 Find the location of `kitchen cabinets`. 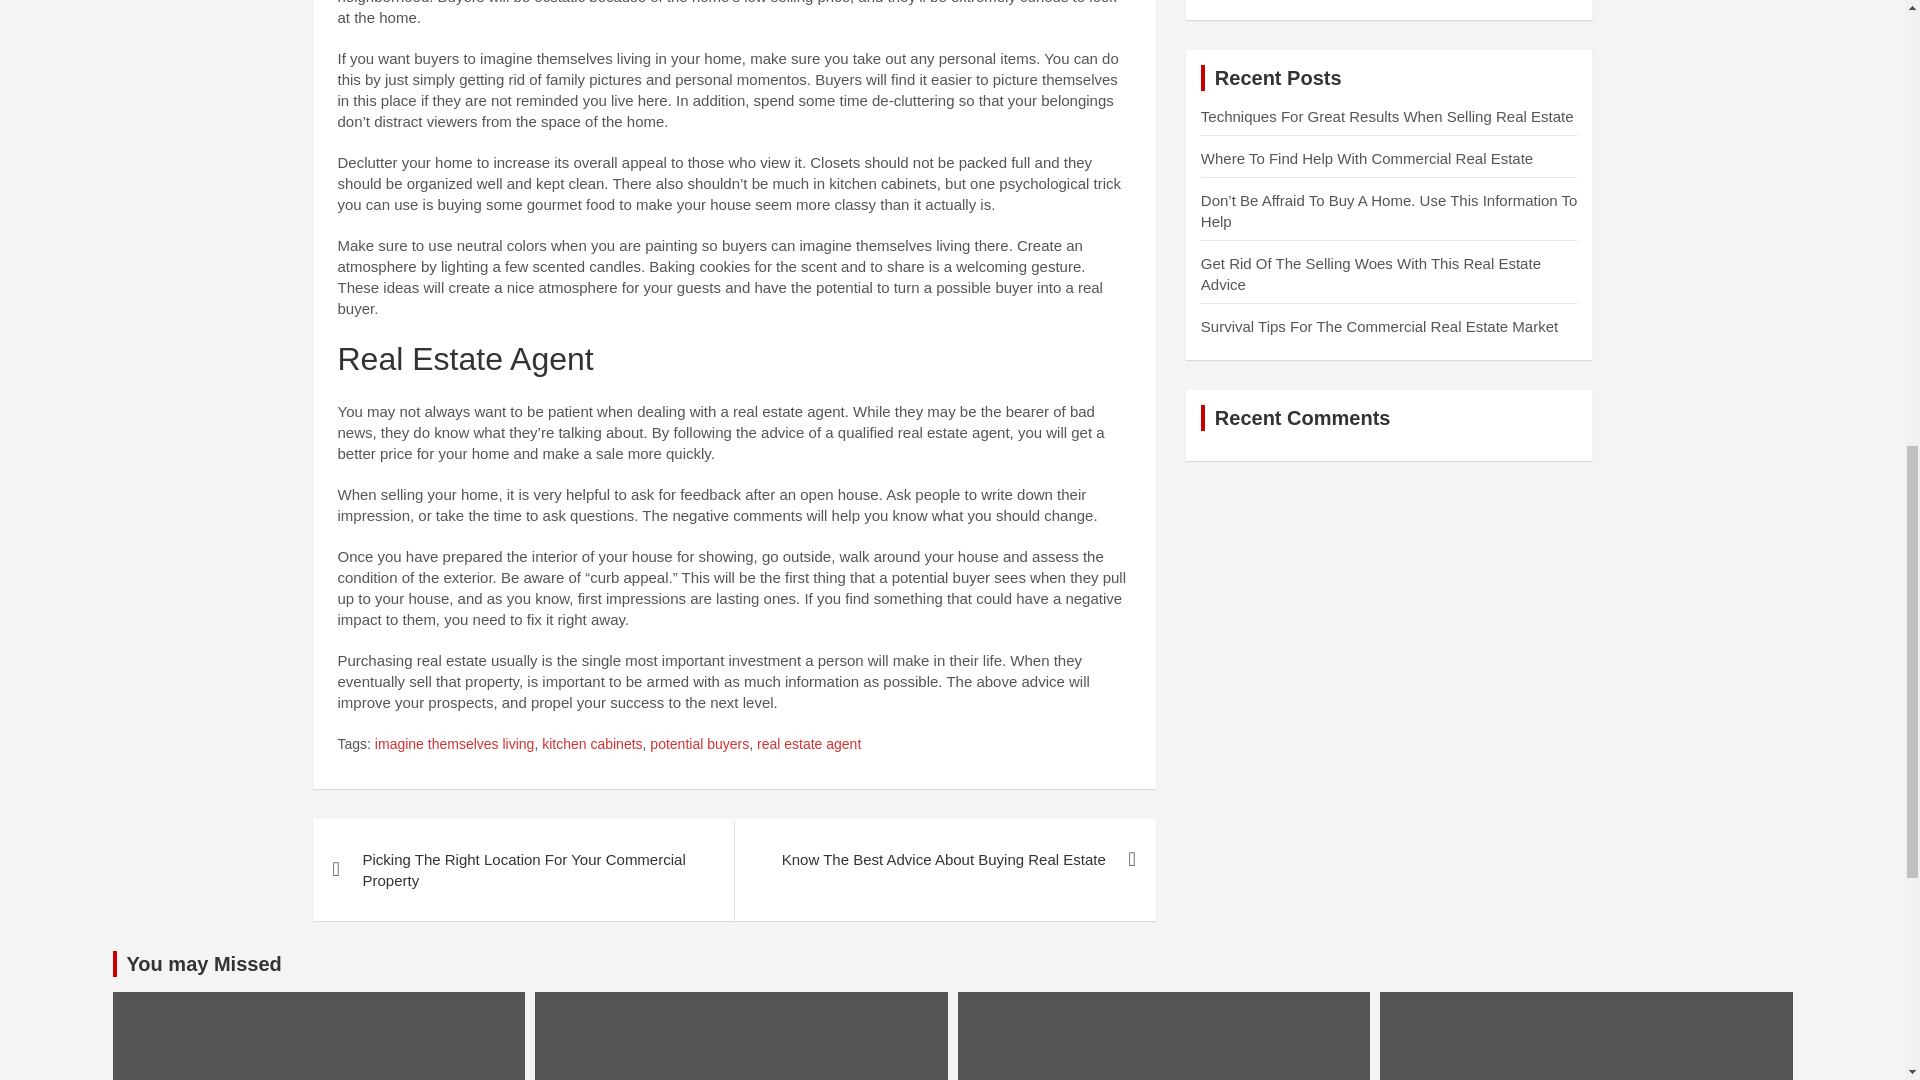

kitchen cabinets is located at coordinates (591, 744).